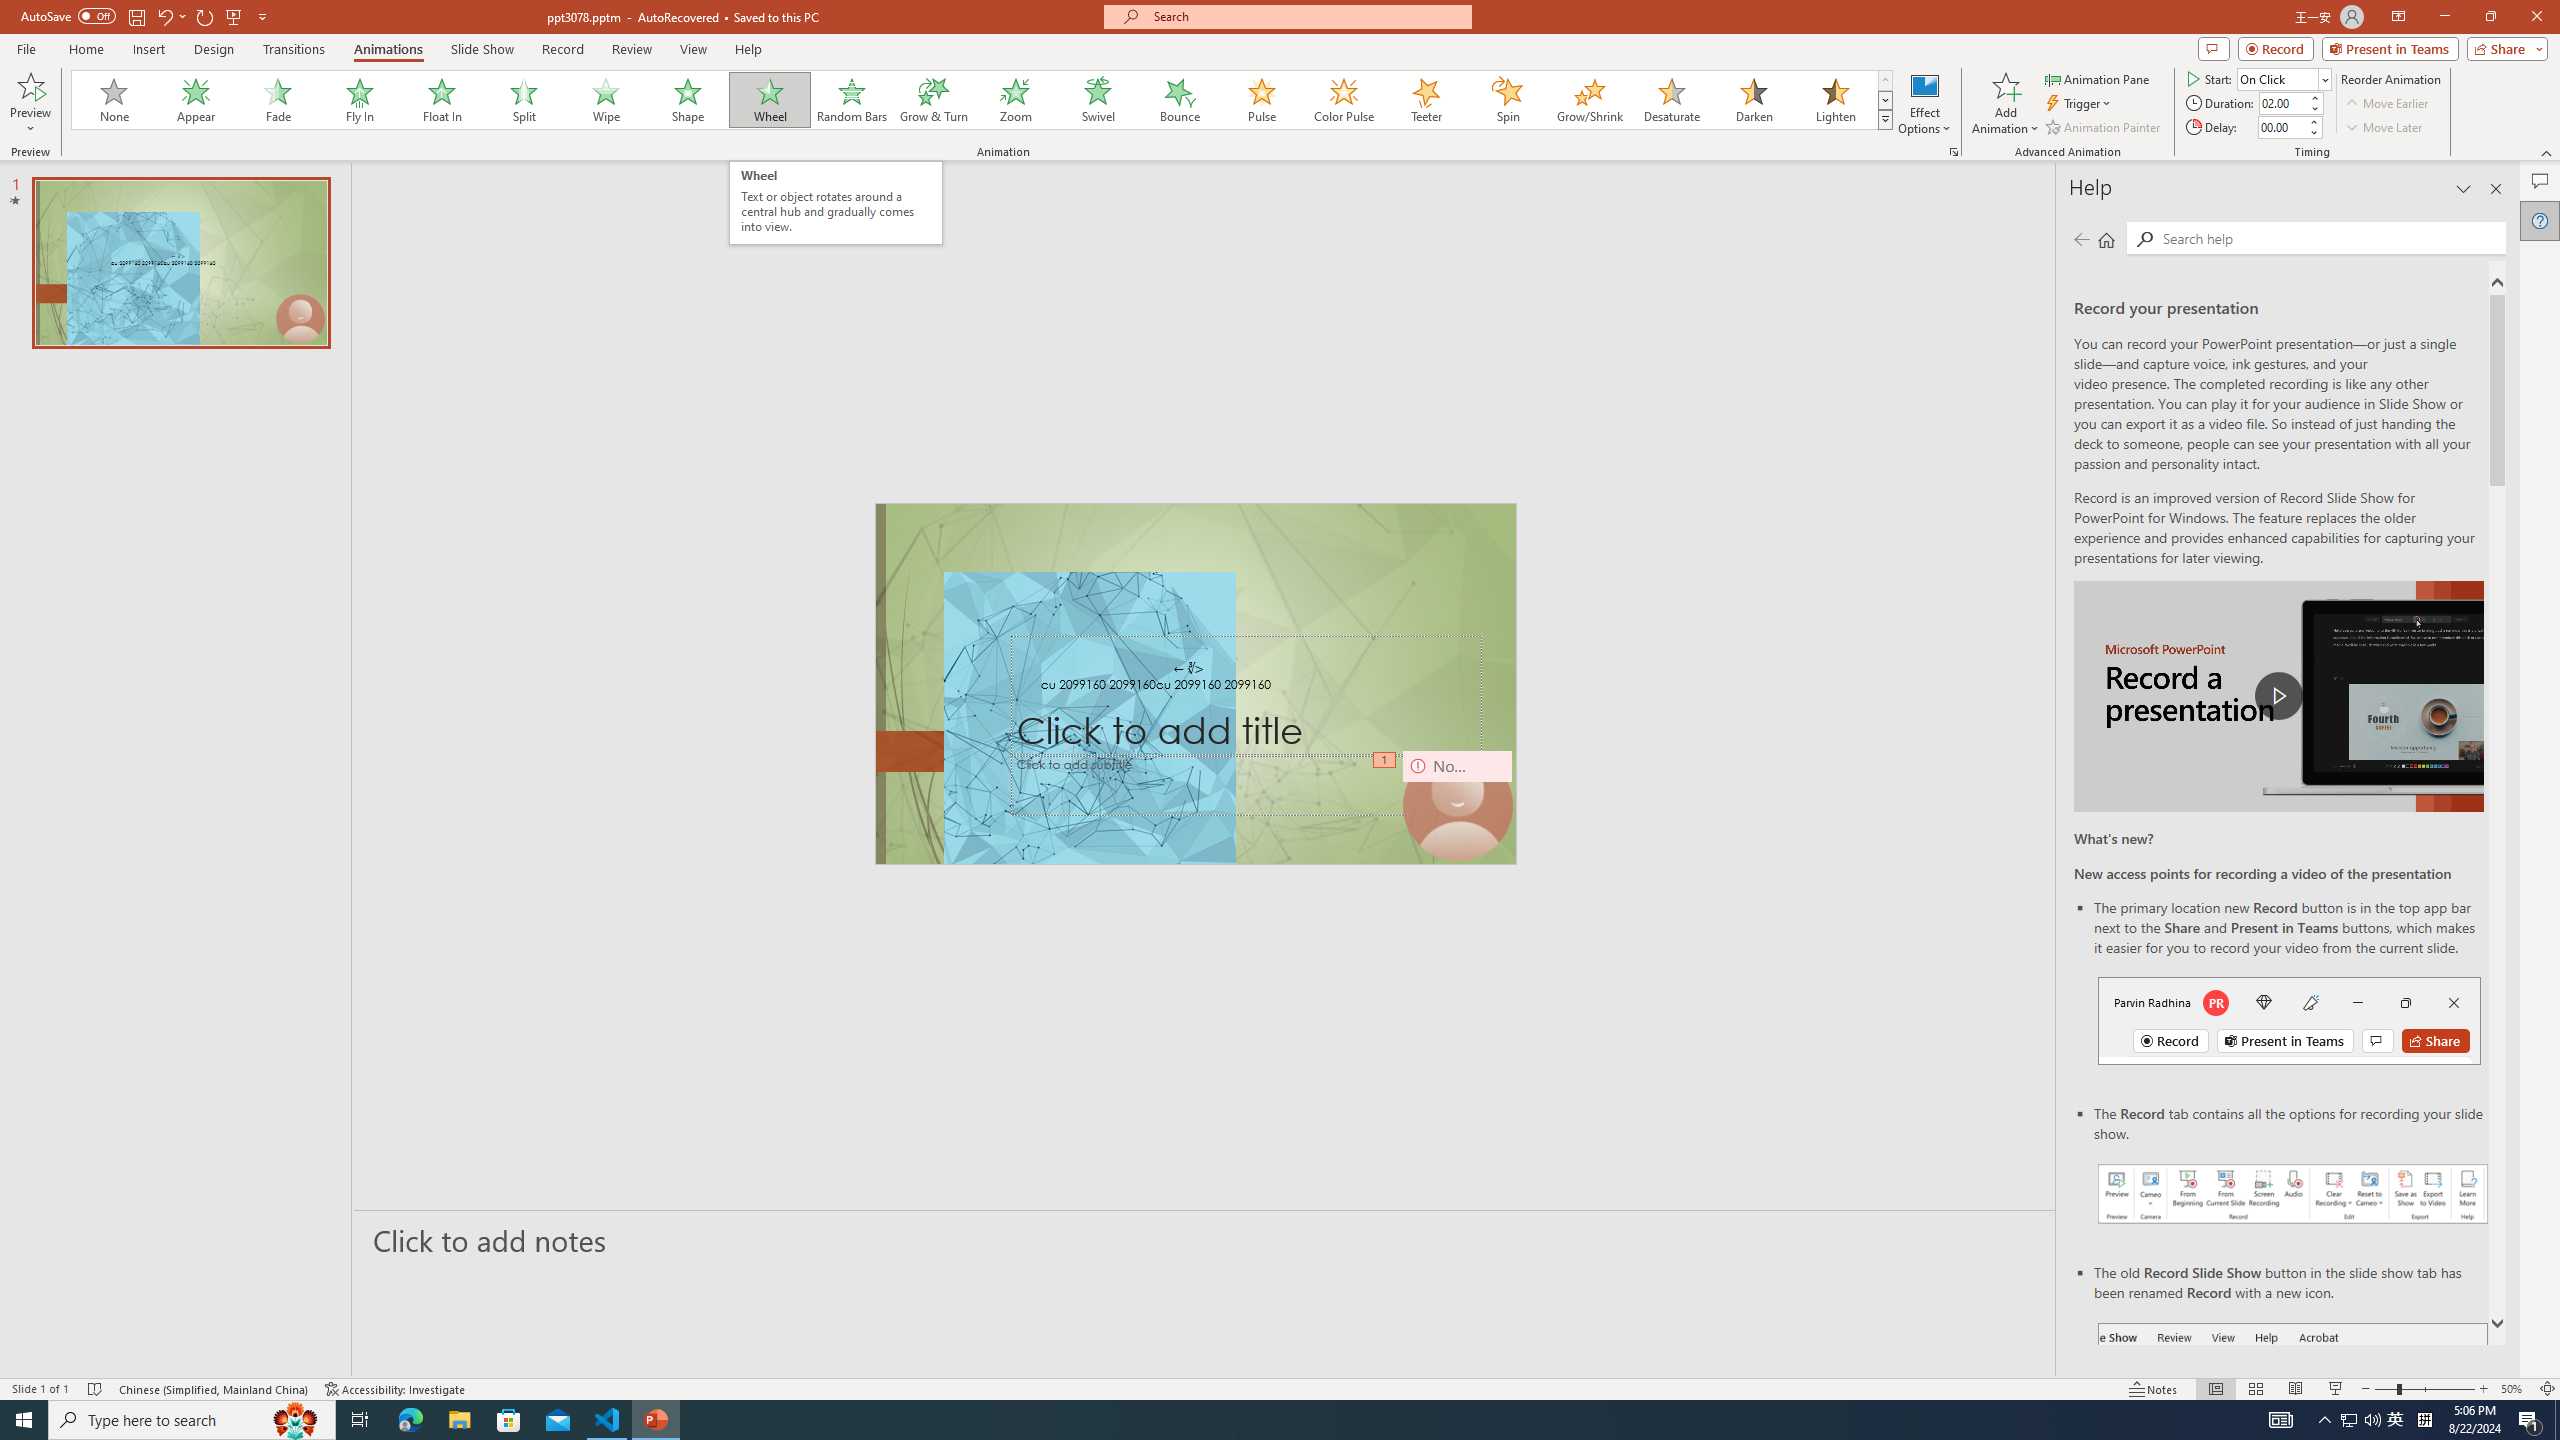 The height and width of the screenshot is (1440, 2560). What do you see at coordinates (1671, 100) in the screenshot?
I see `Desaturate` at bounding box center [1671, 100].